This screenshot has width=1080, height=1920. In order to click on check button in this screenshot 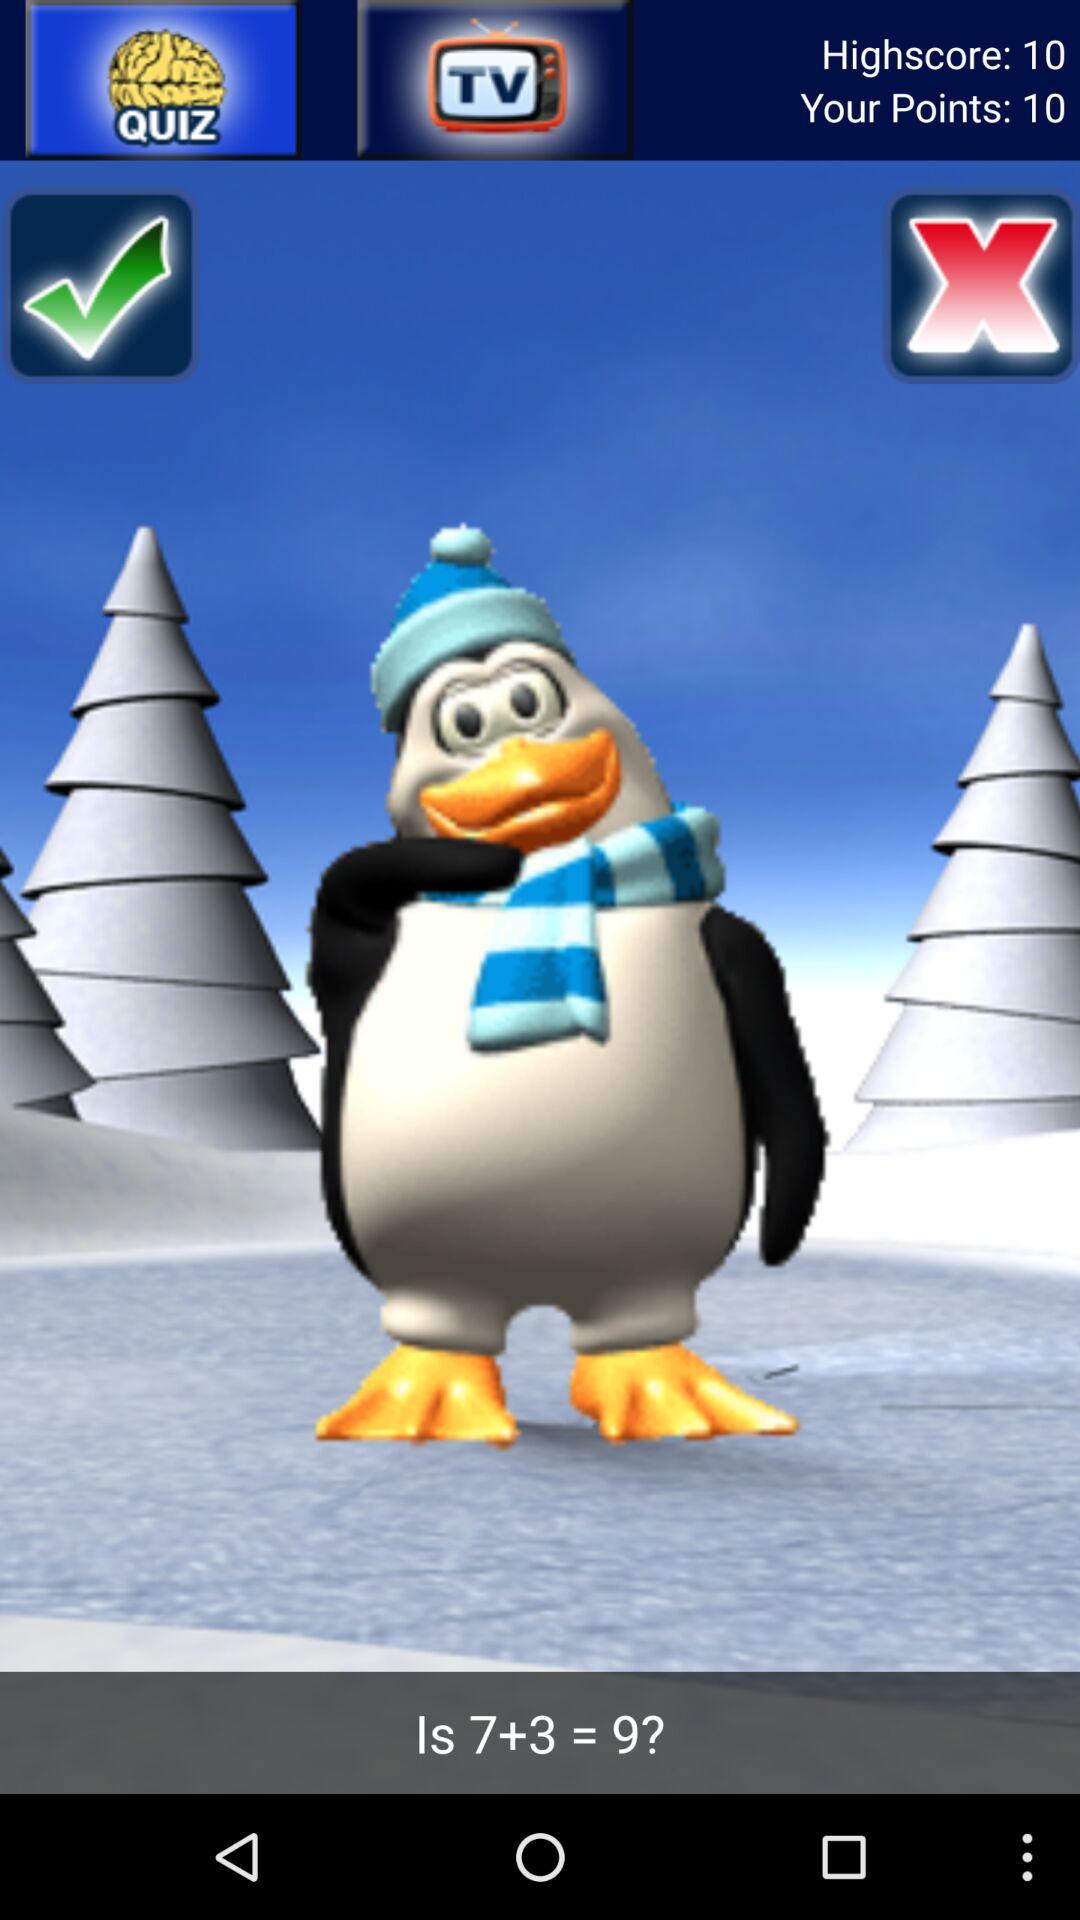, I will do `click(100, 285)`.